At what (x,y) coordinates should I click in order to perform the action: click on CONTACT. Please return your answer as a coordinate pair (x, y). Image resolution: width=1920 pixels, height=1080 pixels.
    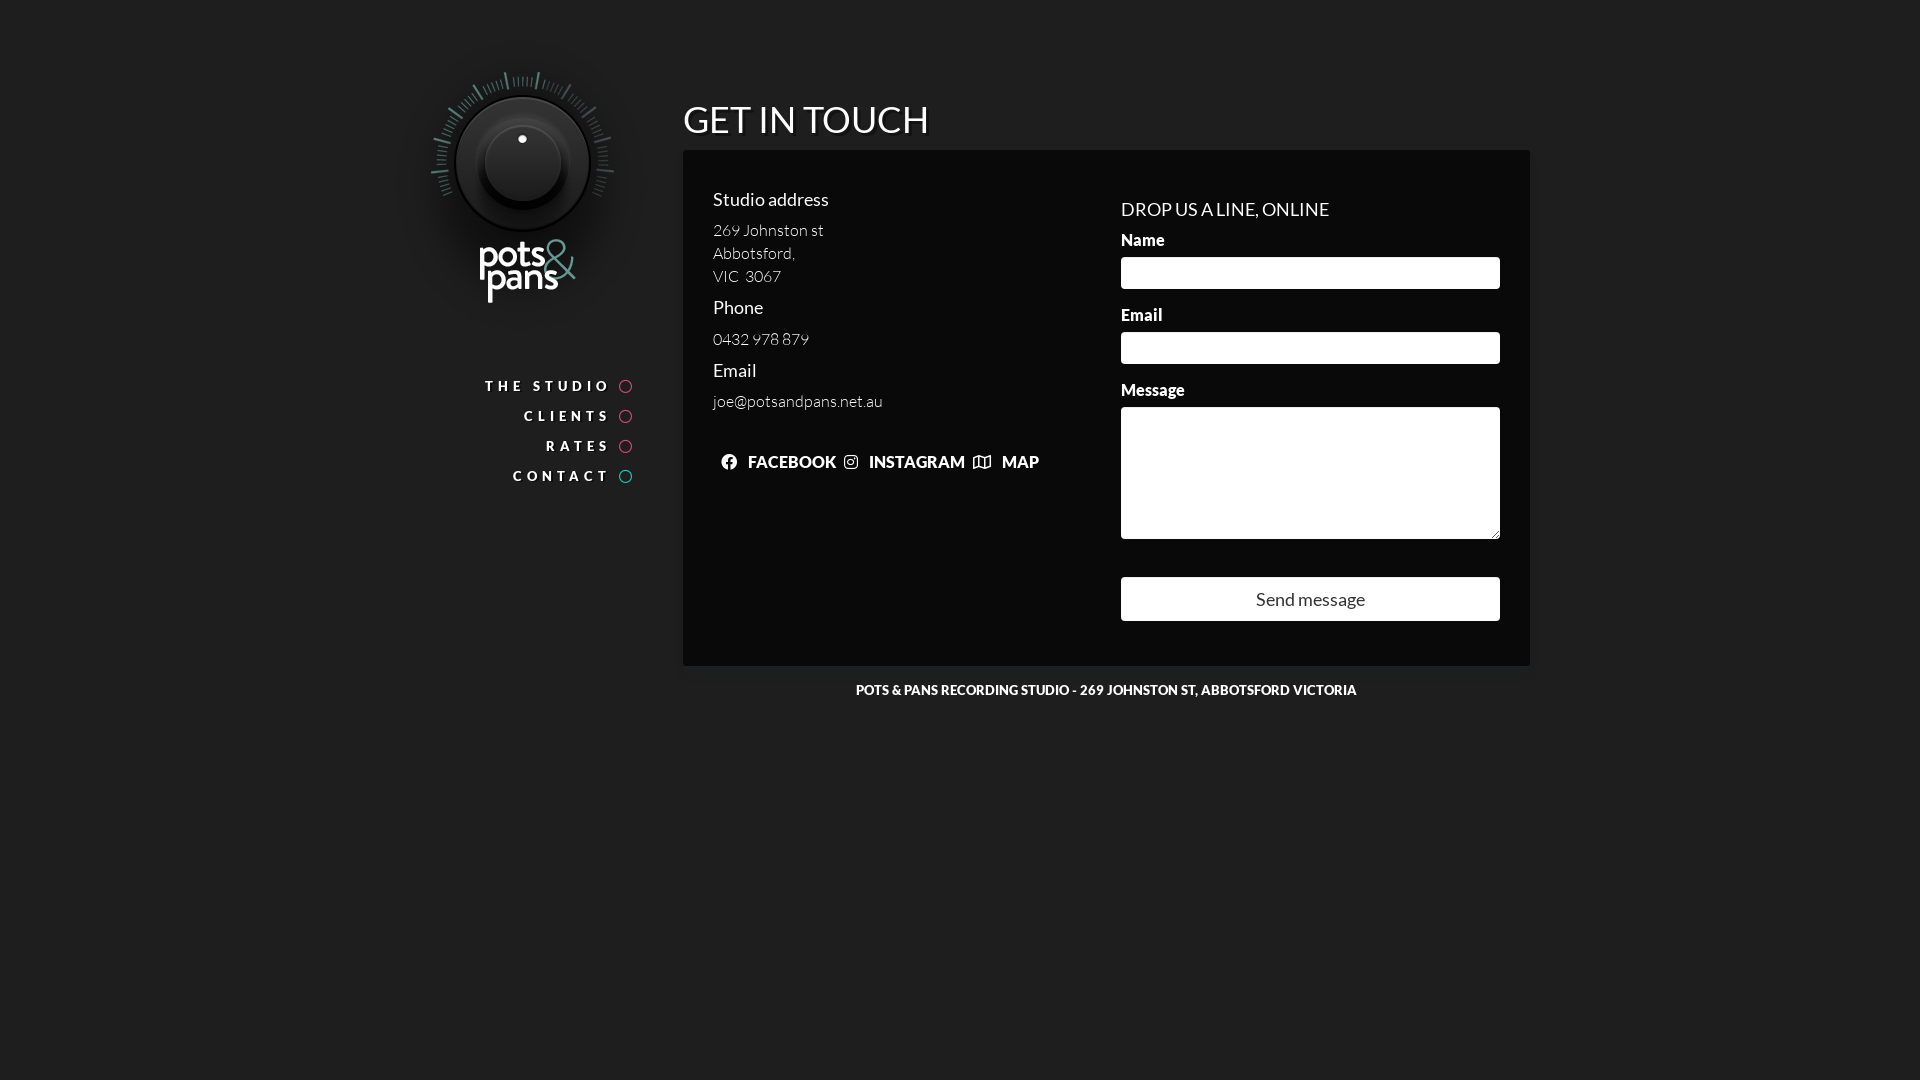
    Looking at the image, I should click on (522, 476).